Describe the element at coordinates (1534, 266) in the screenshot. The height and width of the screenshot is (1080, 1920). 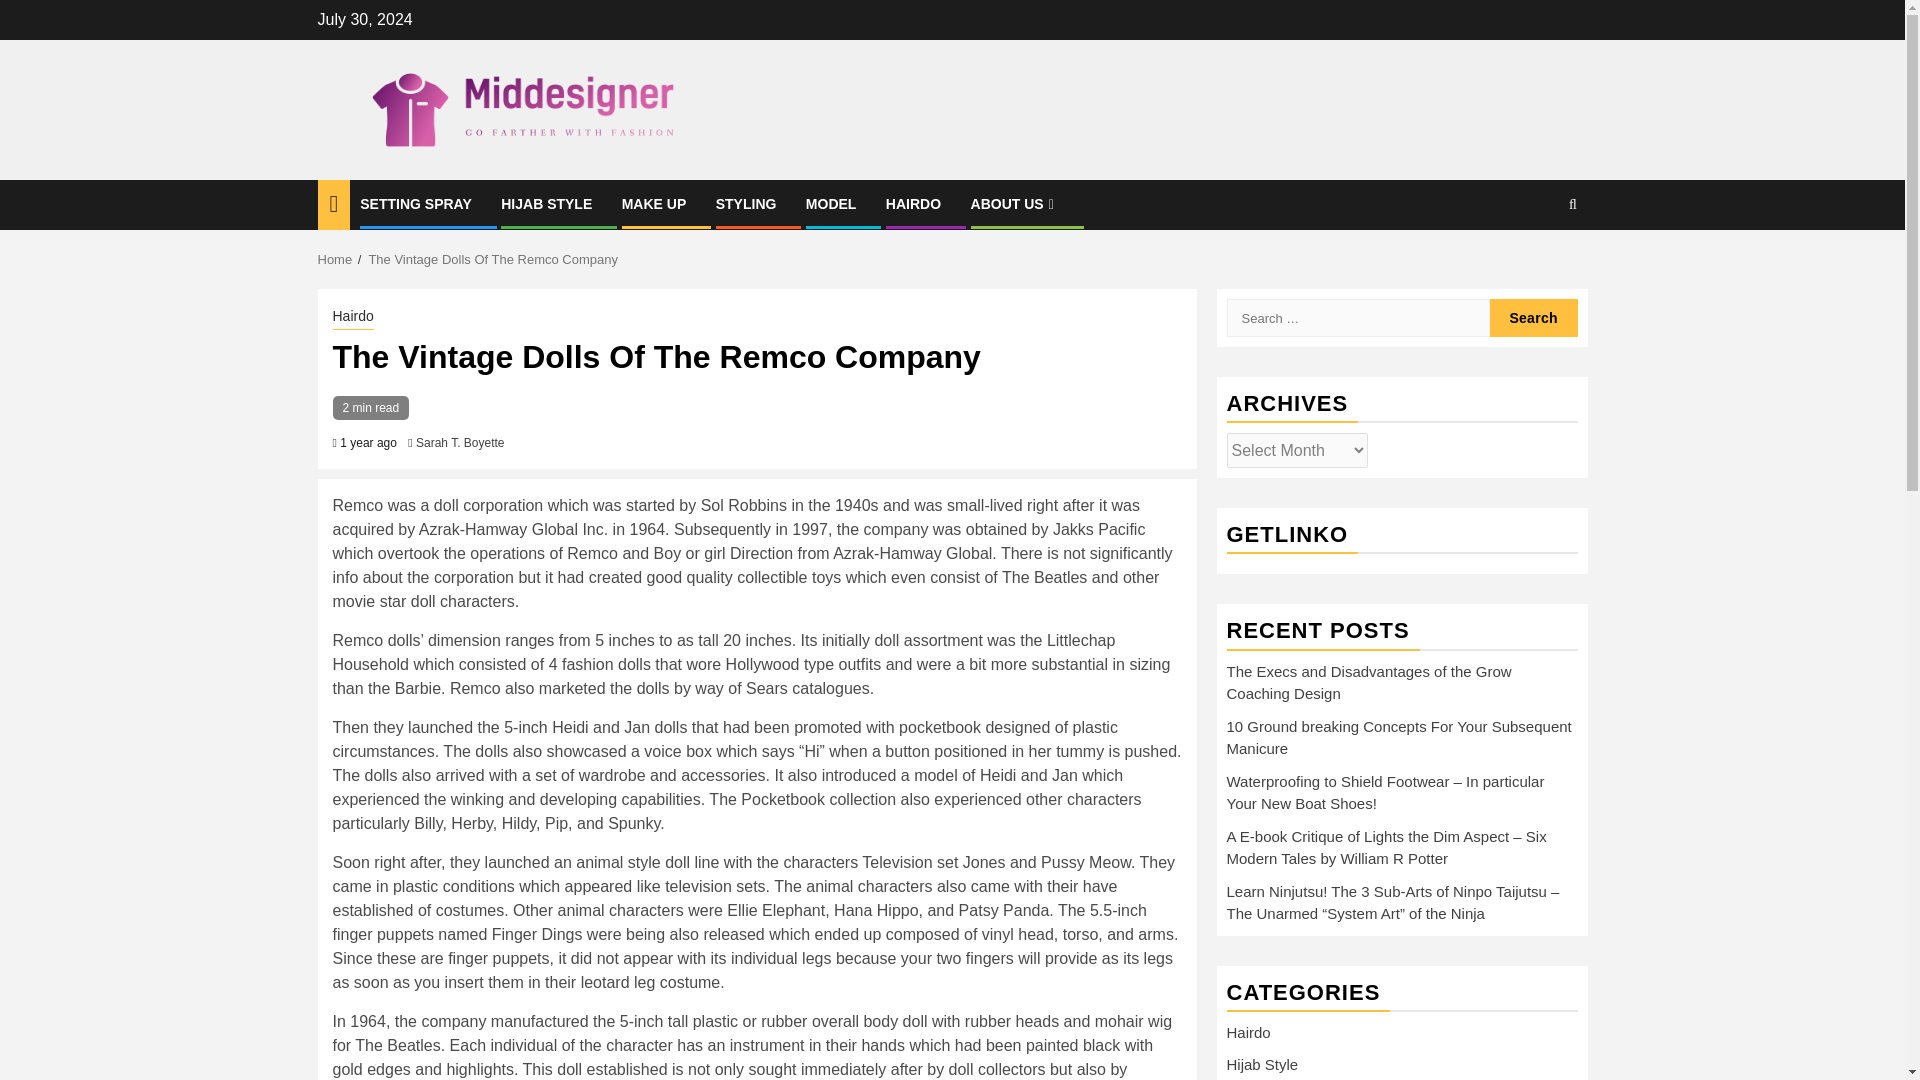
I see `Search` at that location.